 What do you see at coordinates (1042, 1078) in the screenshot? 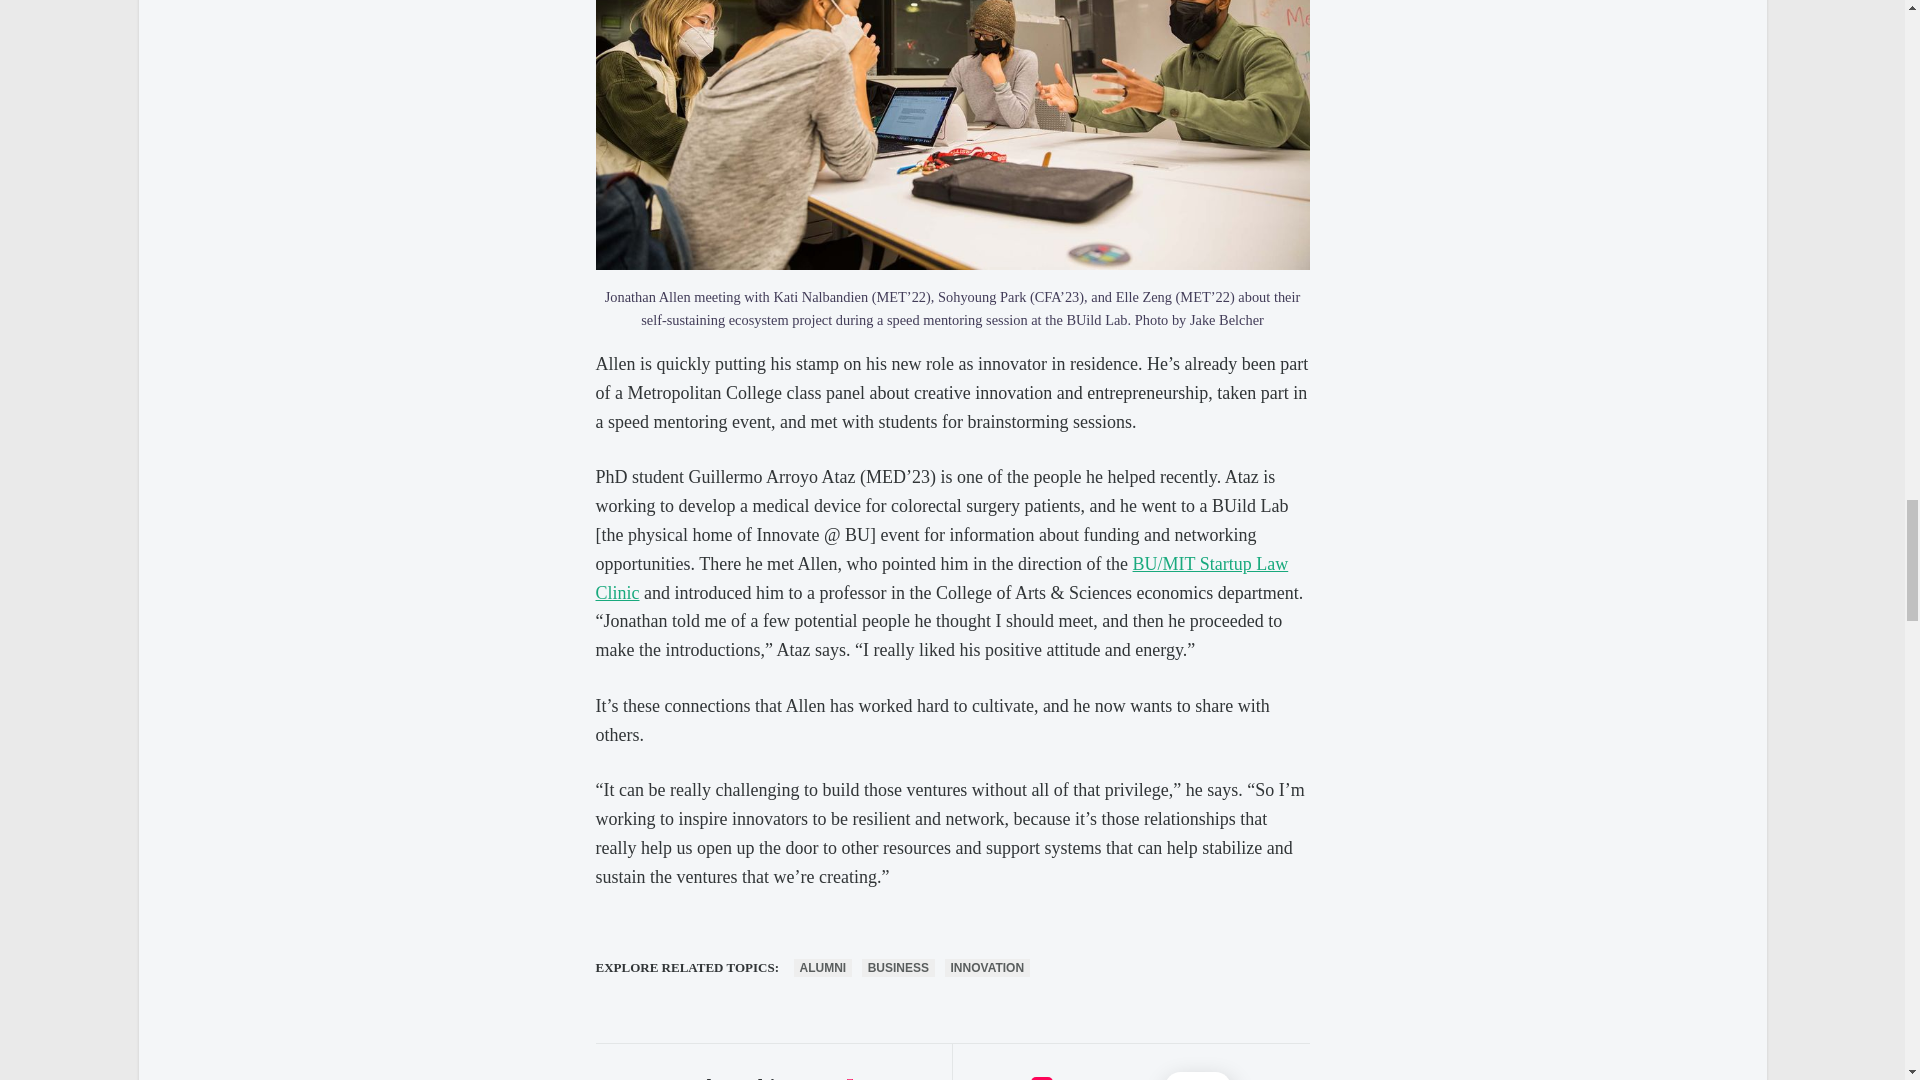
I see `0` at bounding box center [1042, 1078].